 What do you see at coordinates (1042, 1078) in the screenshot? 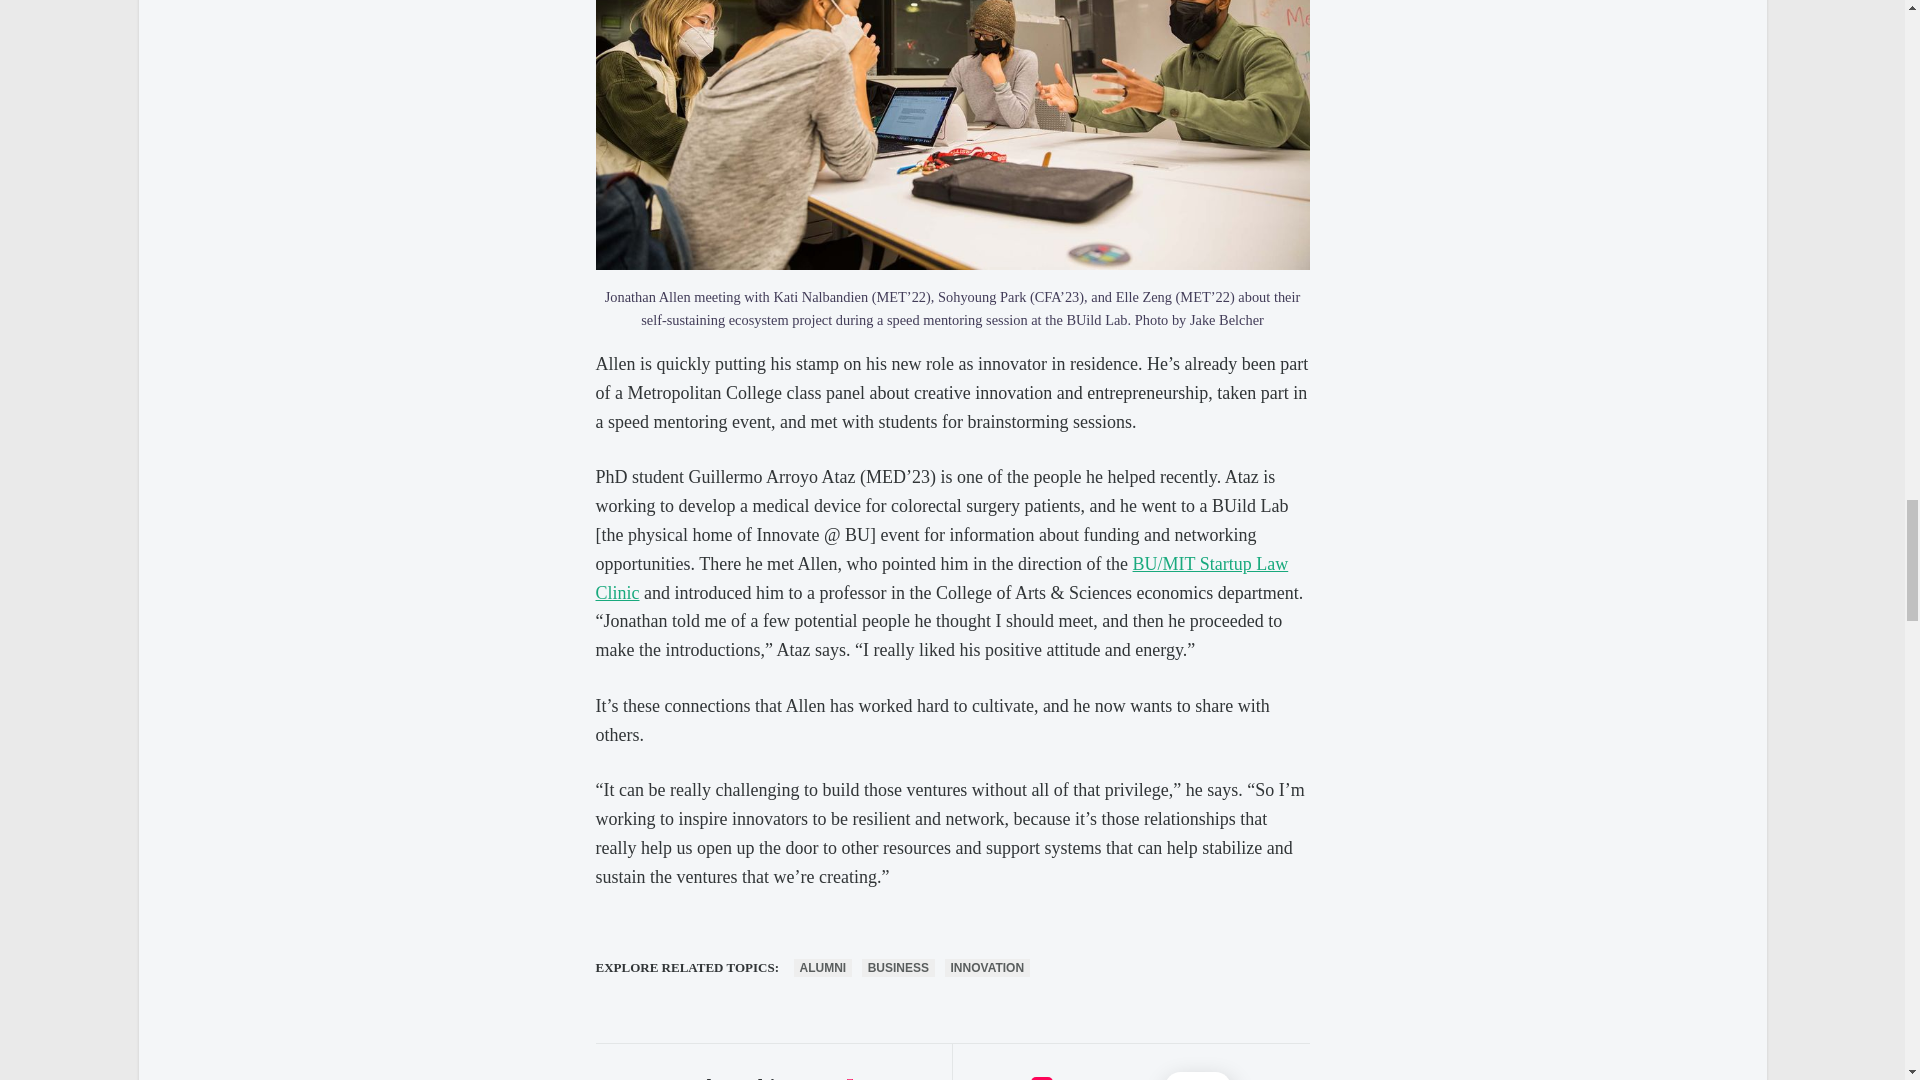
I see `0` at bounding box center [1042, 1078].